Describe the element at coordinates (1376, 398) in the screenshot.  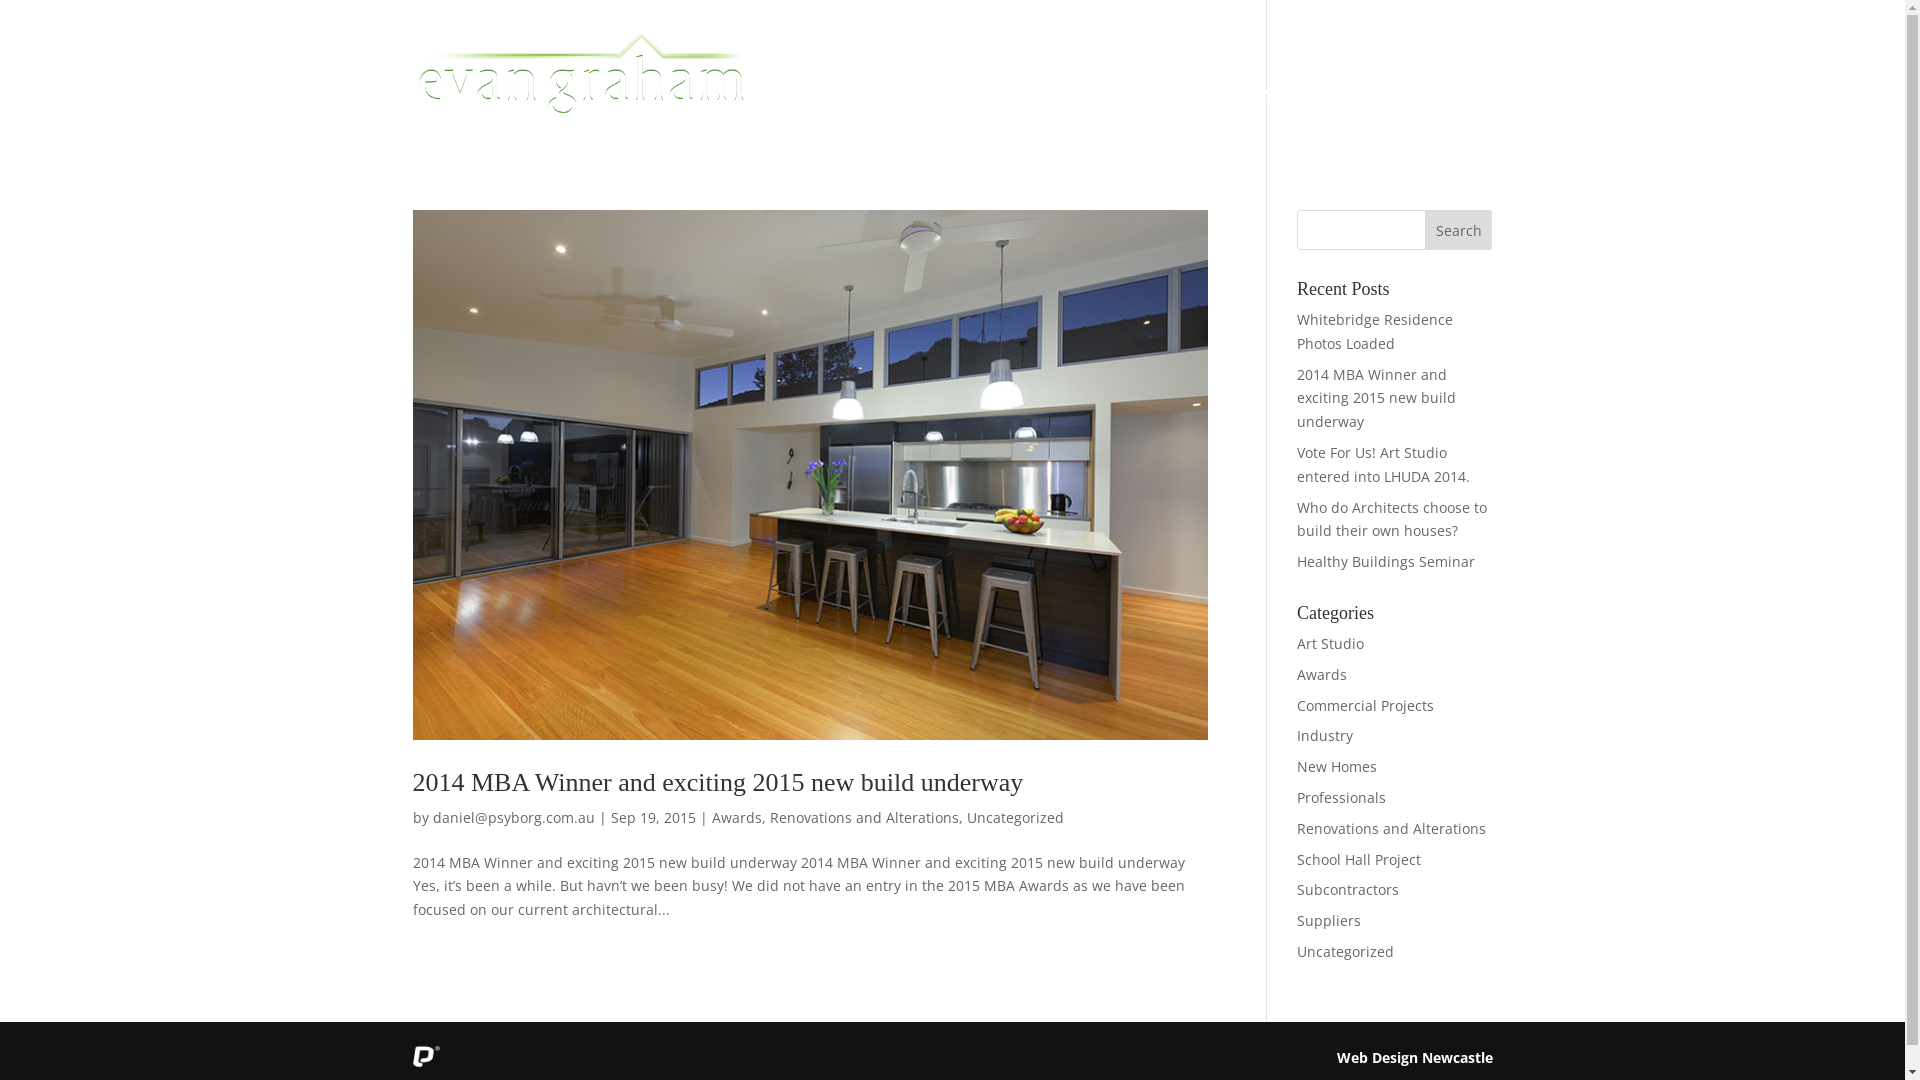
I see `2014 MBA Winner and exciting 2015 new build underway` at that location.